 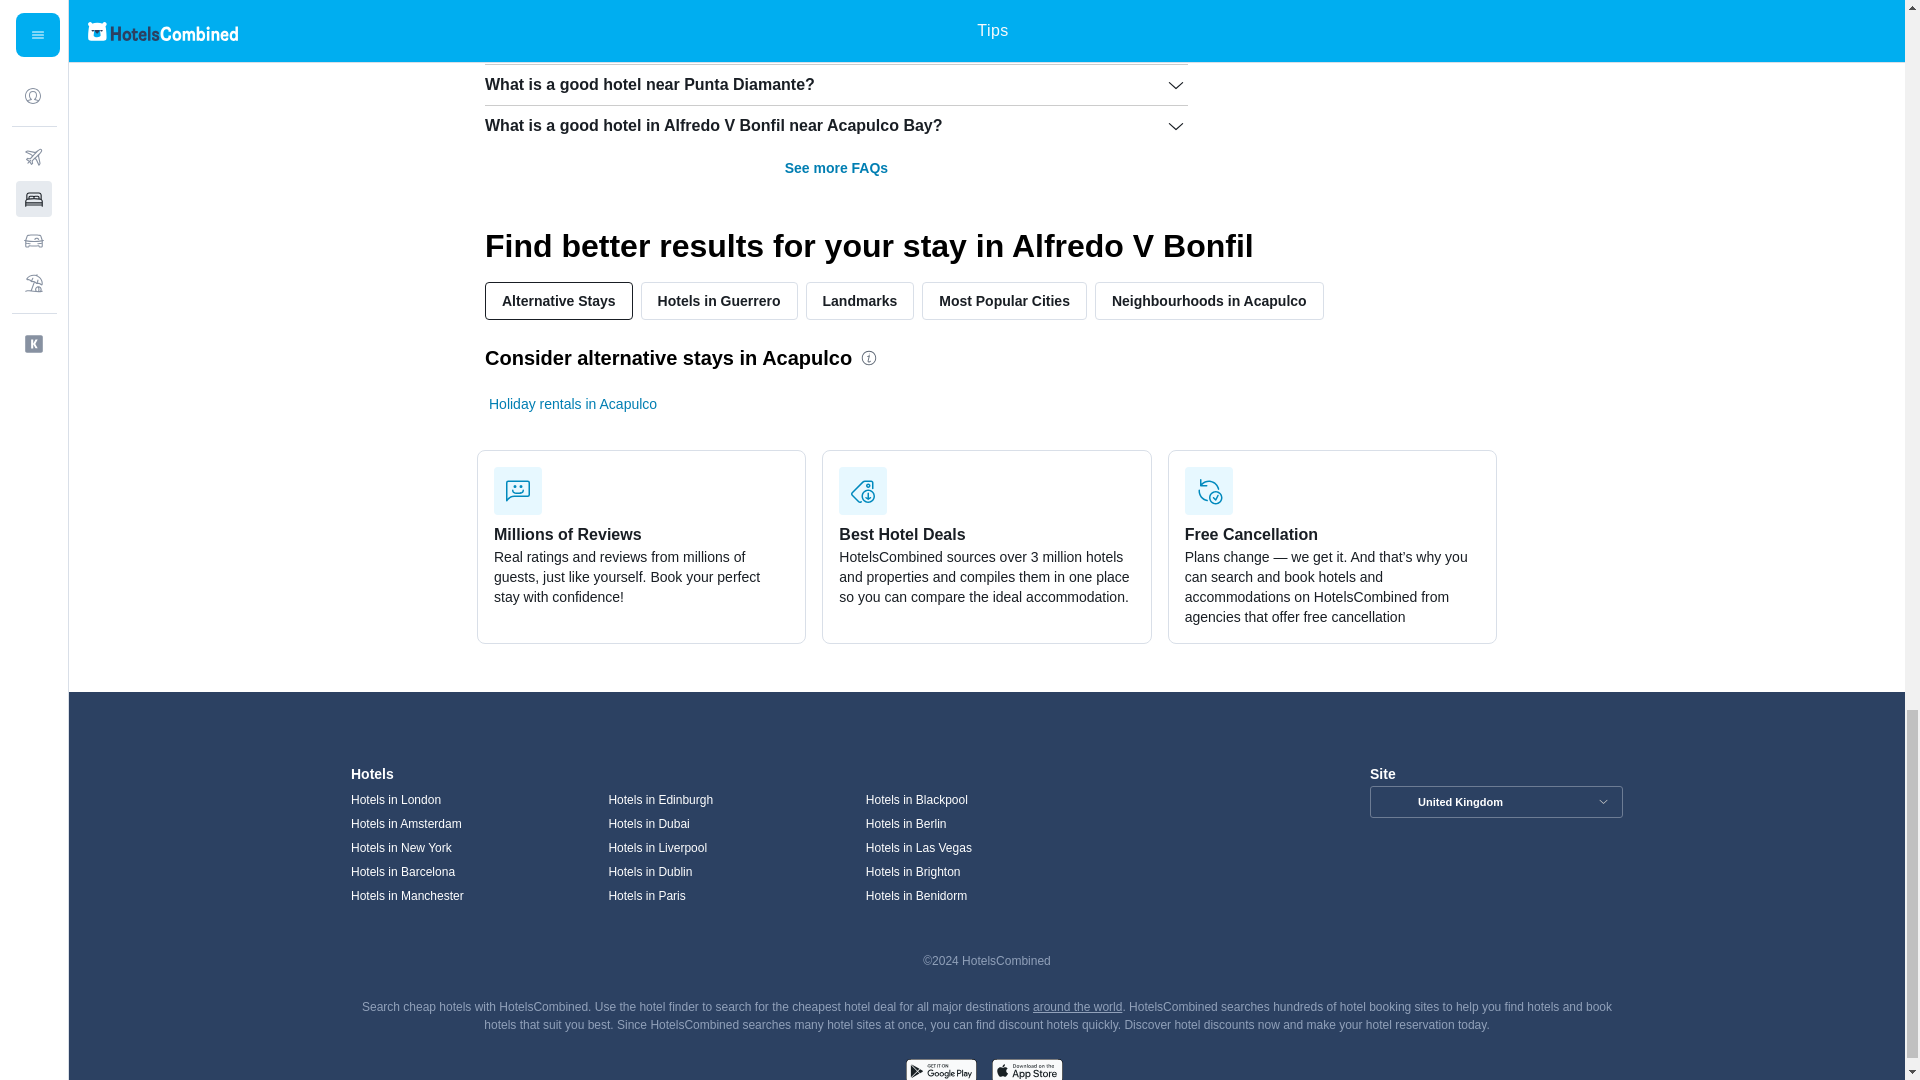 What do you see at coordinates (1209, 300) in the screenshot?
I see `Neighbourhoods in Acapulco` at bounding box center [1209, 300].